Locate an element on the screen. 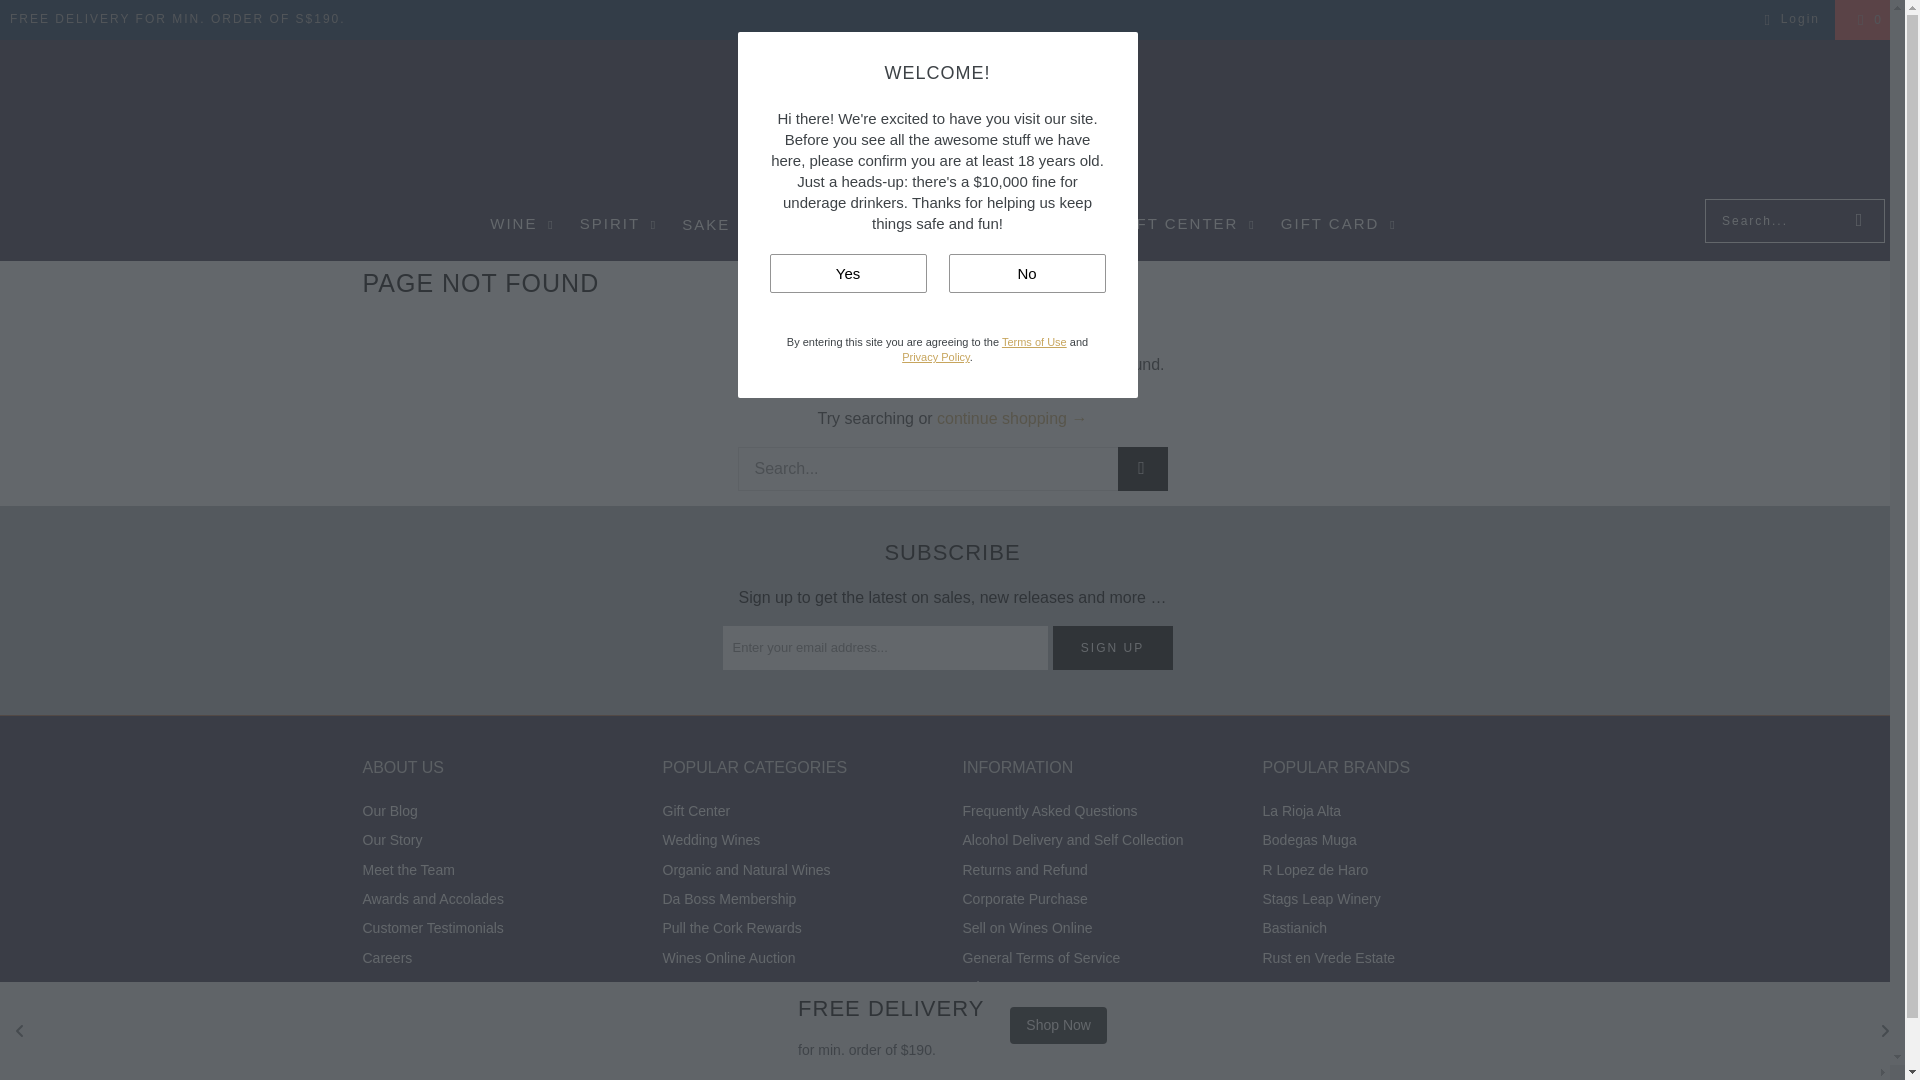 This screenshot has width=1920, height=1080. American Express is located at coordinates (1206, 1072).